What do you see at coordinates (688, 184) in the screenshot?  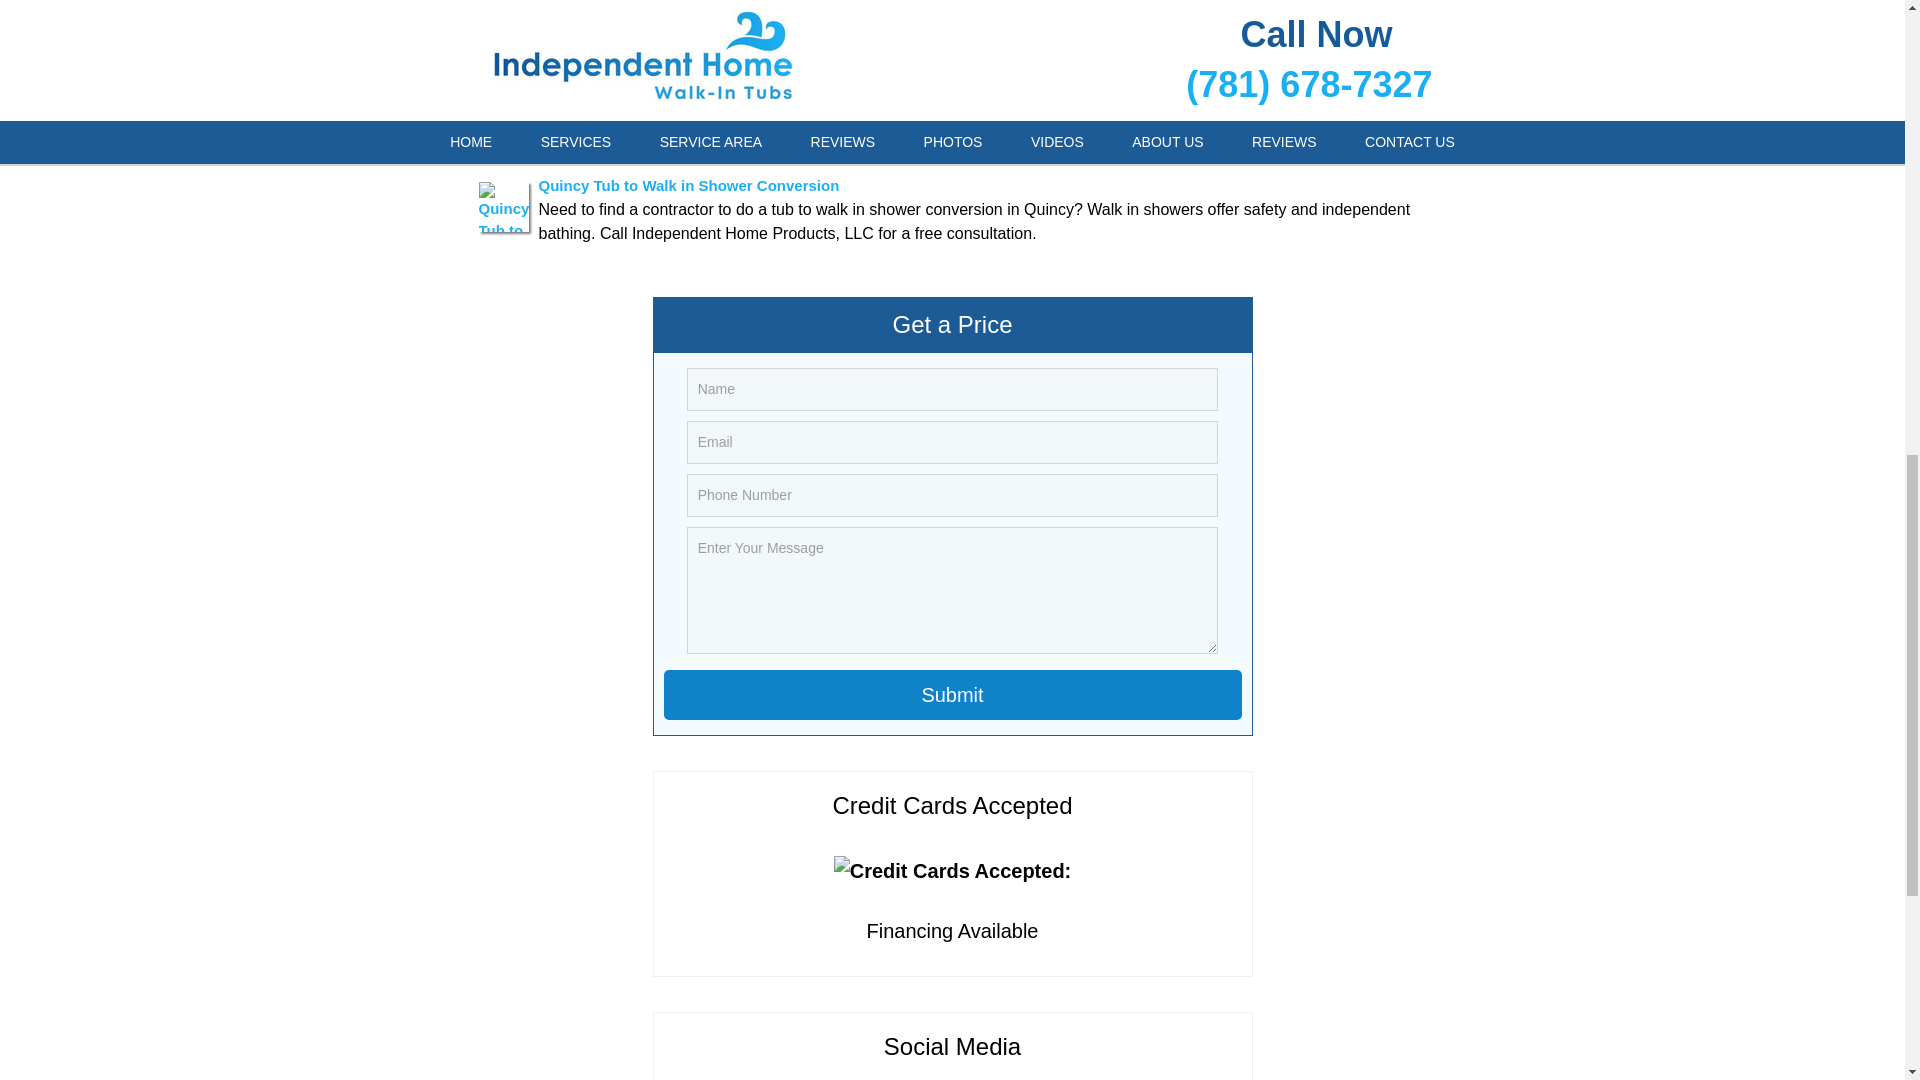 I see `Quincy Tub to Walk in Shower Conversion` at bounding box center [688, 184].